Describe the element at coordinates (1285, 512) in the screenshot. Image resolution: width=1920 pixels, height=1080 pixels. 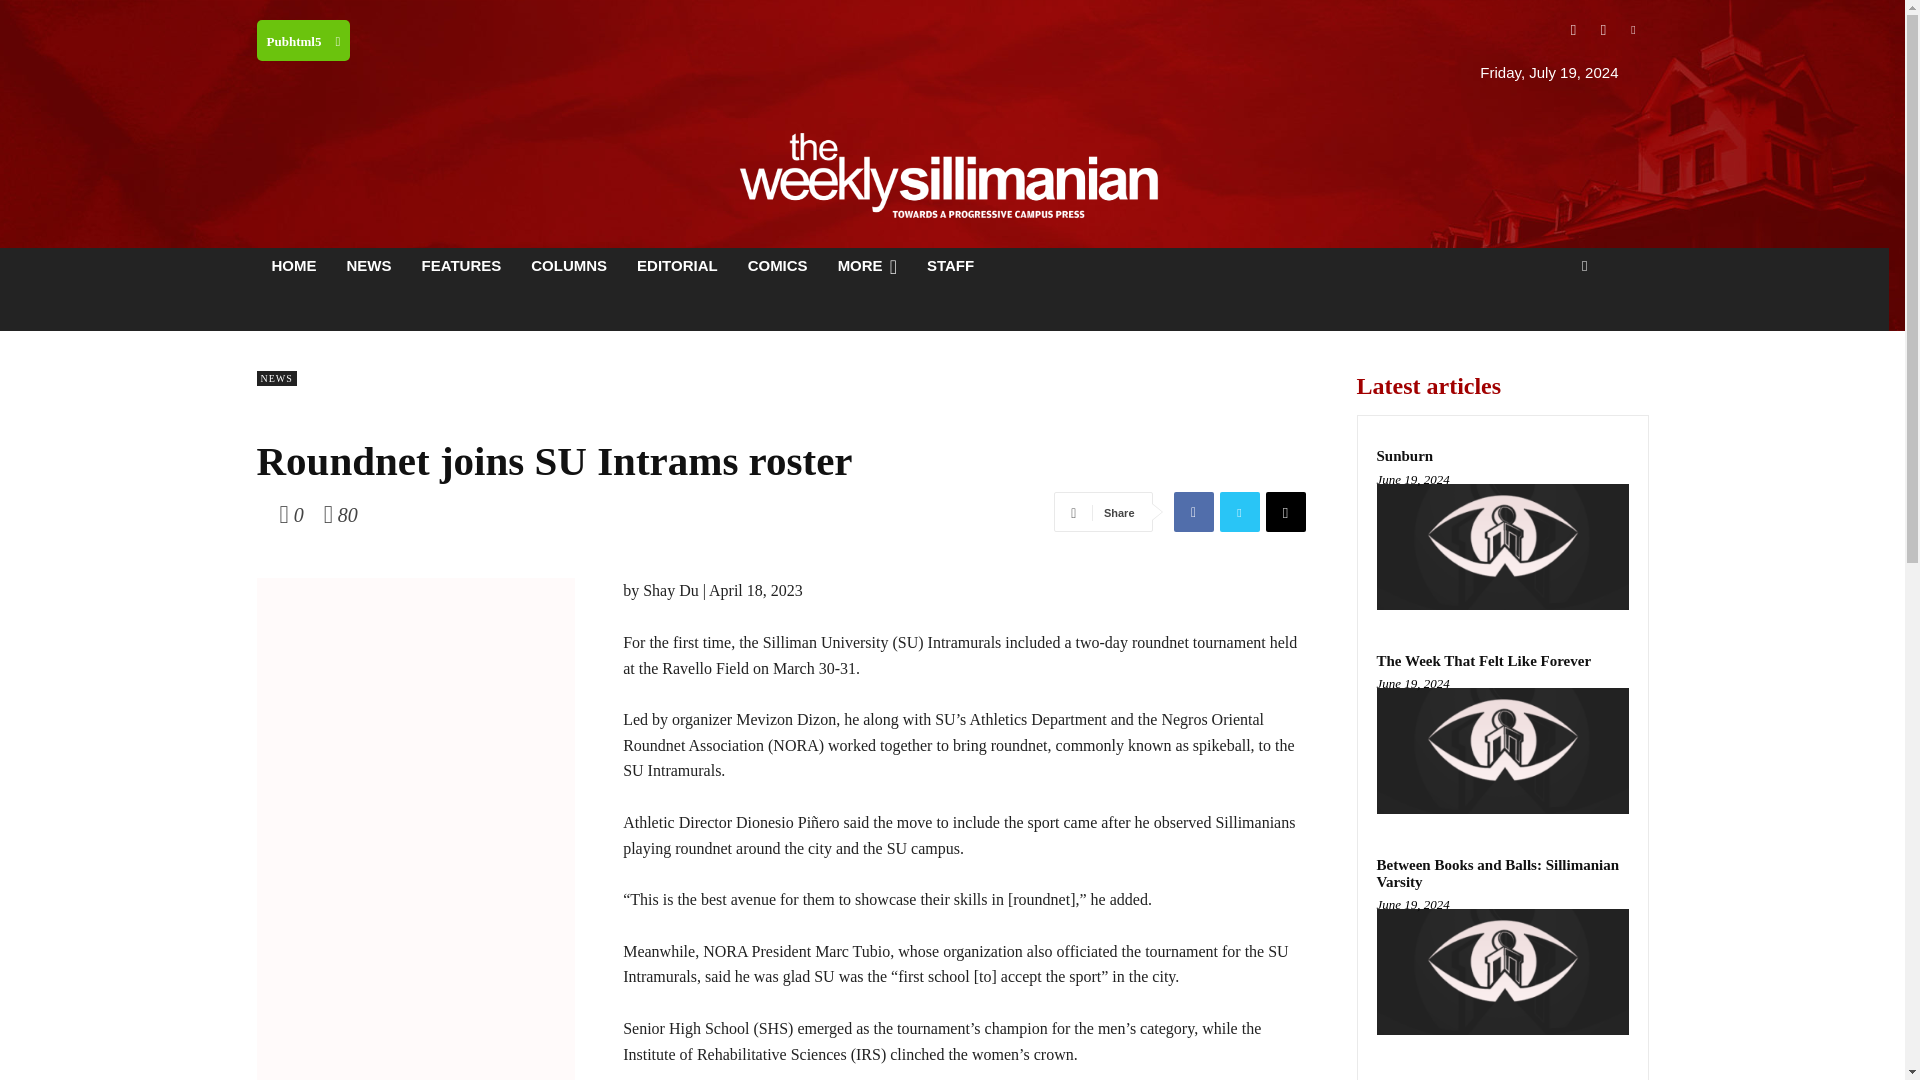
I see `Email` at that location.